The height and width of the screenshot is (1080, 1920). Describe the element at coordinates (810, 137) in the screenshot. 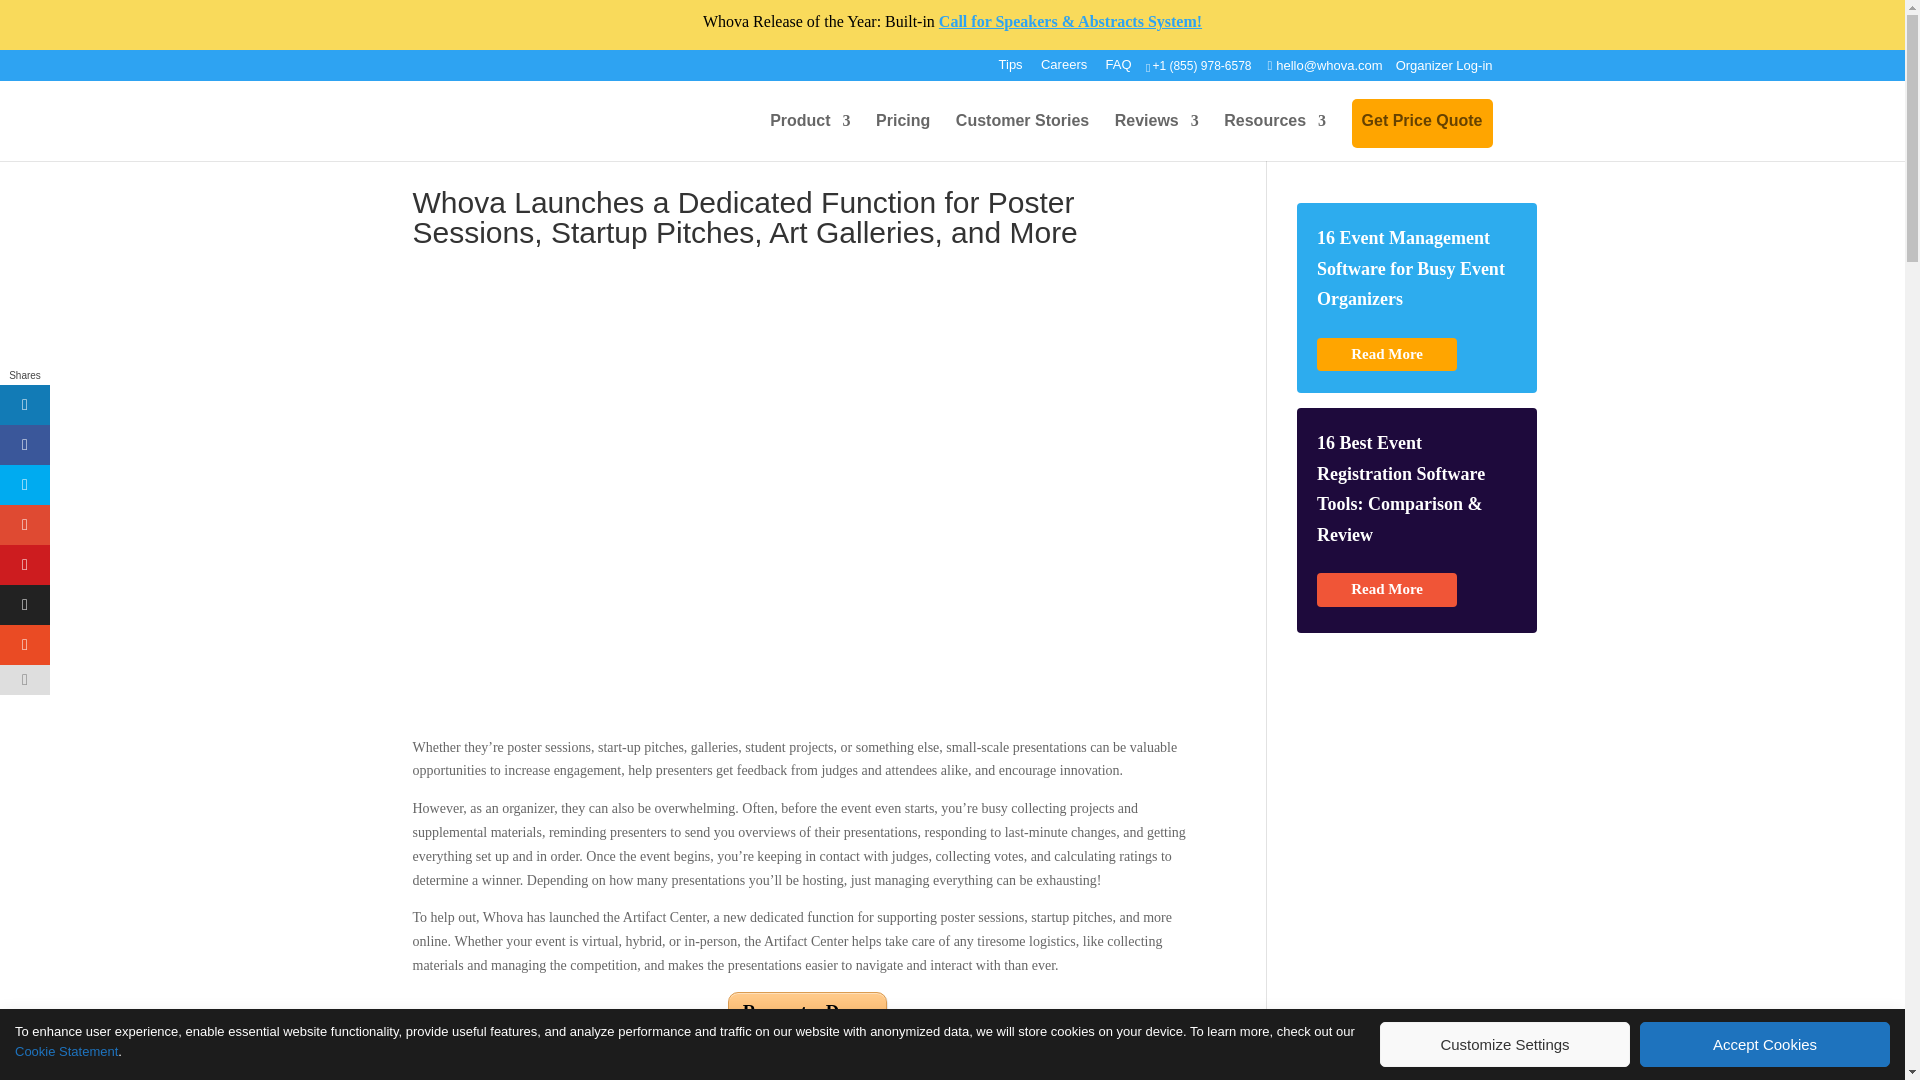

I see `Product` at that location.